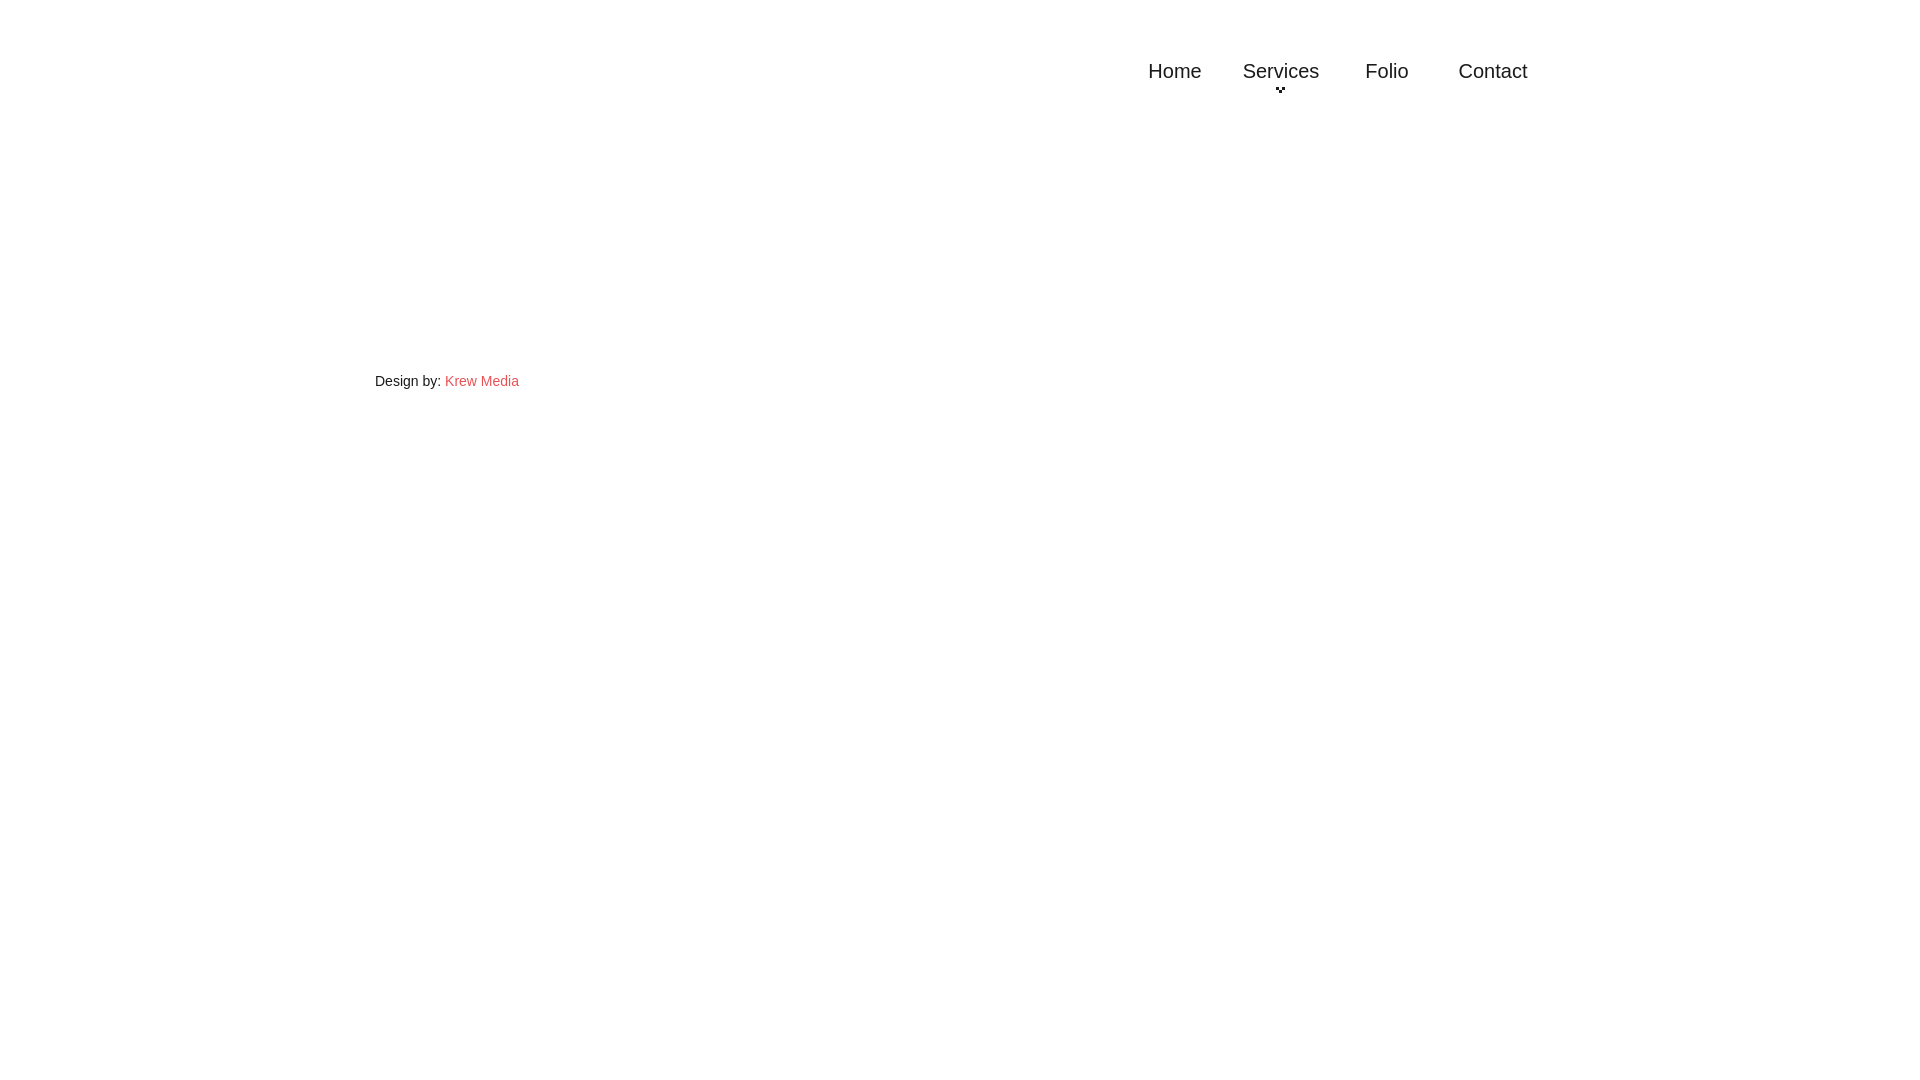  Describe the element at coordinates (1175, 72) in the screenshot. I see `Home` at that location.